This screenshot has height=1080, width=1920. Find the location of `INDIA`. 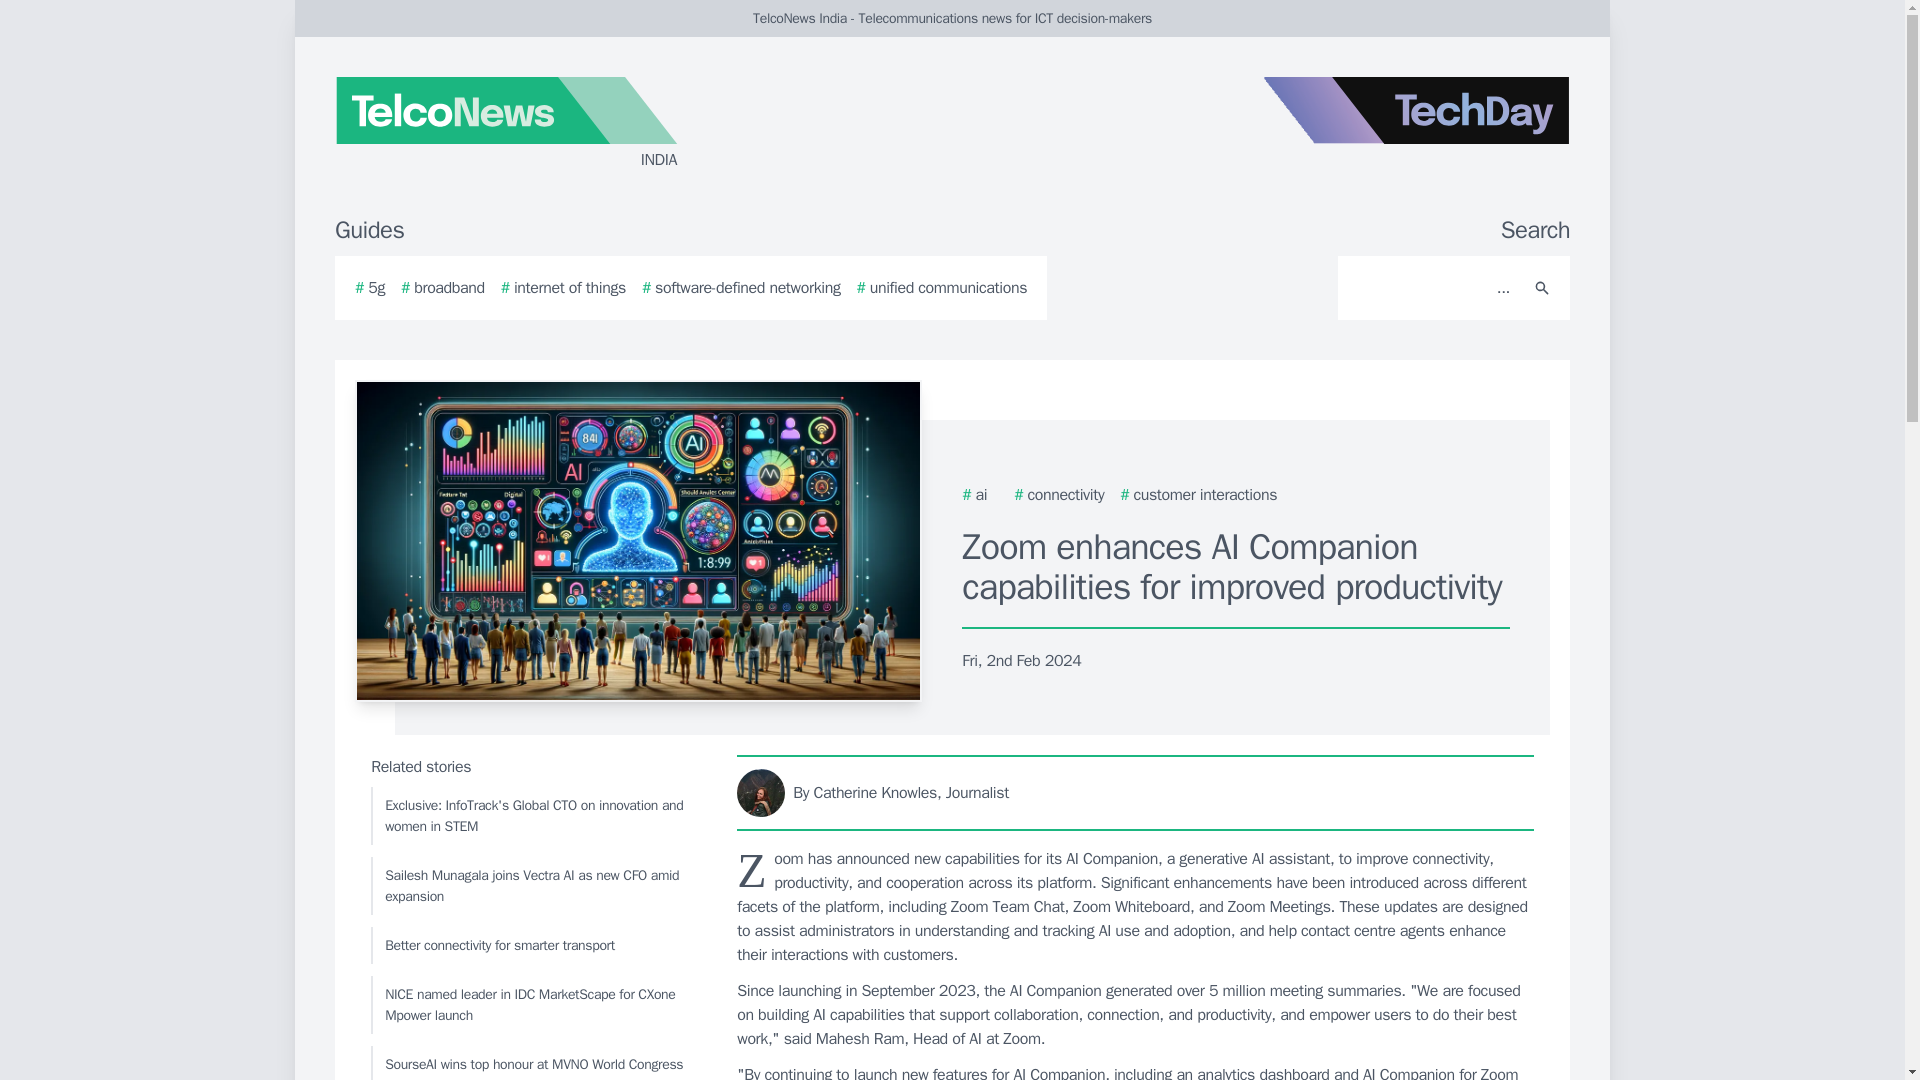

INDIA is located at coordinates (574, 124).